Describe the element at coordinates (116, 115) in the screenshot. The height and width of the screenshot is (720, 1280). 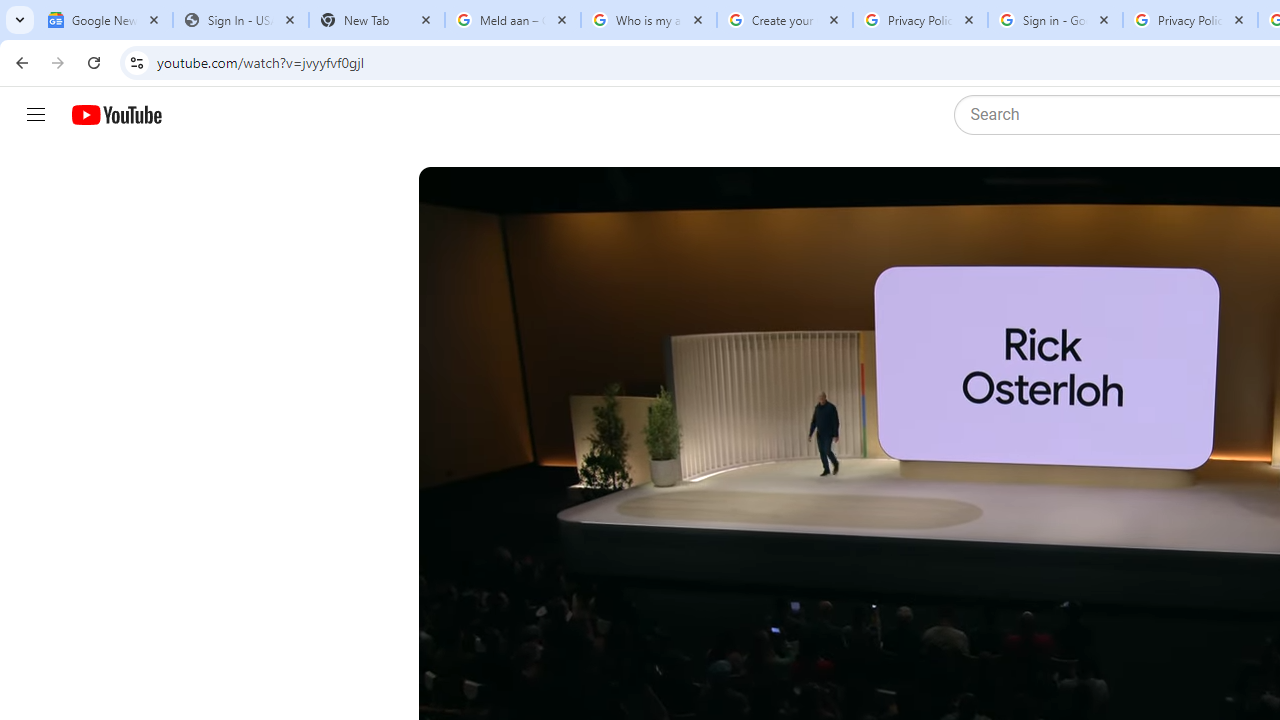
I see `YouTube Home` at that location.